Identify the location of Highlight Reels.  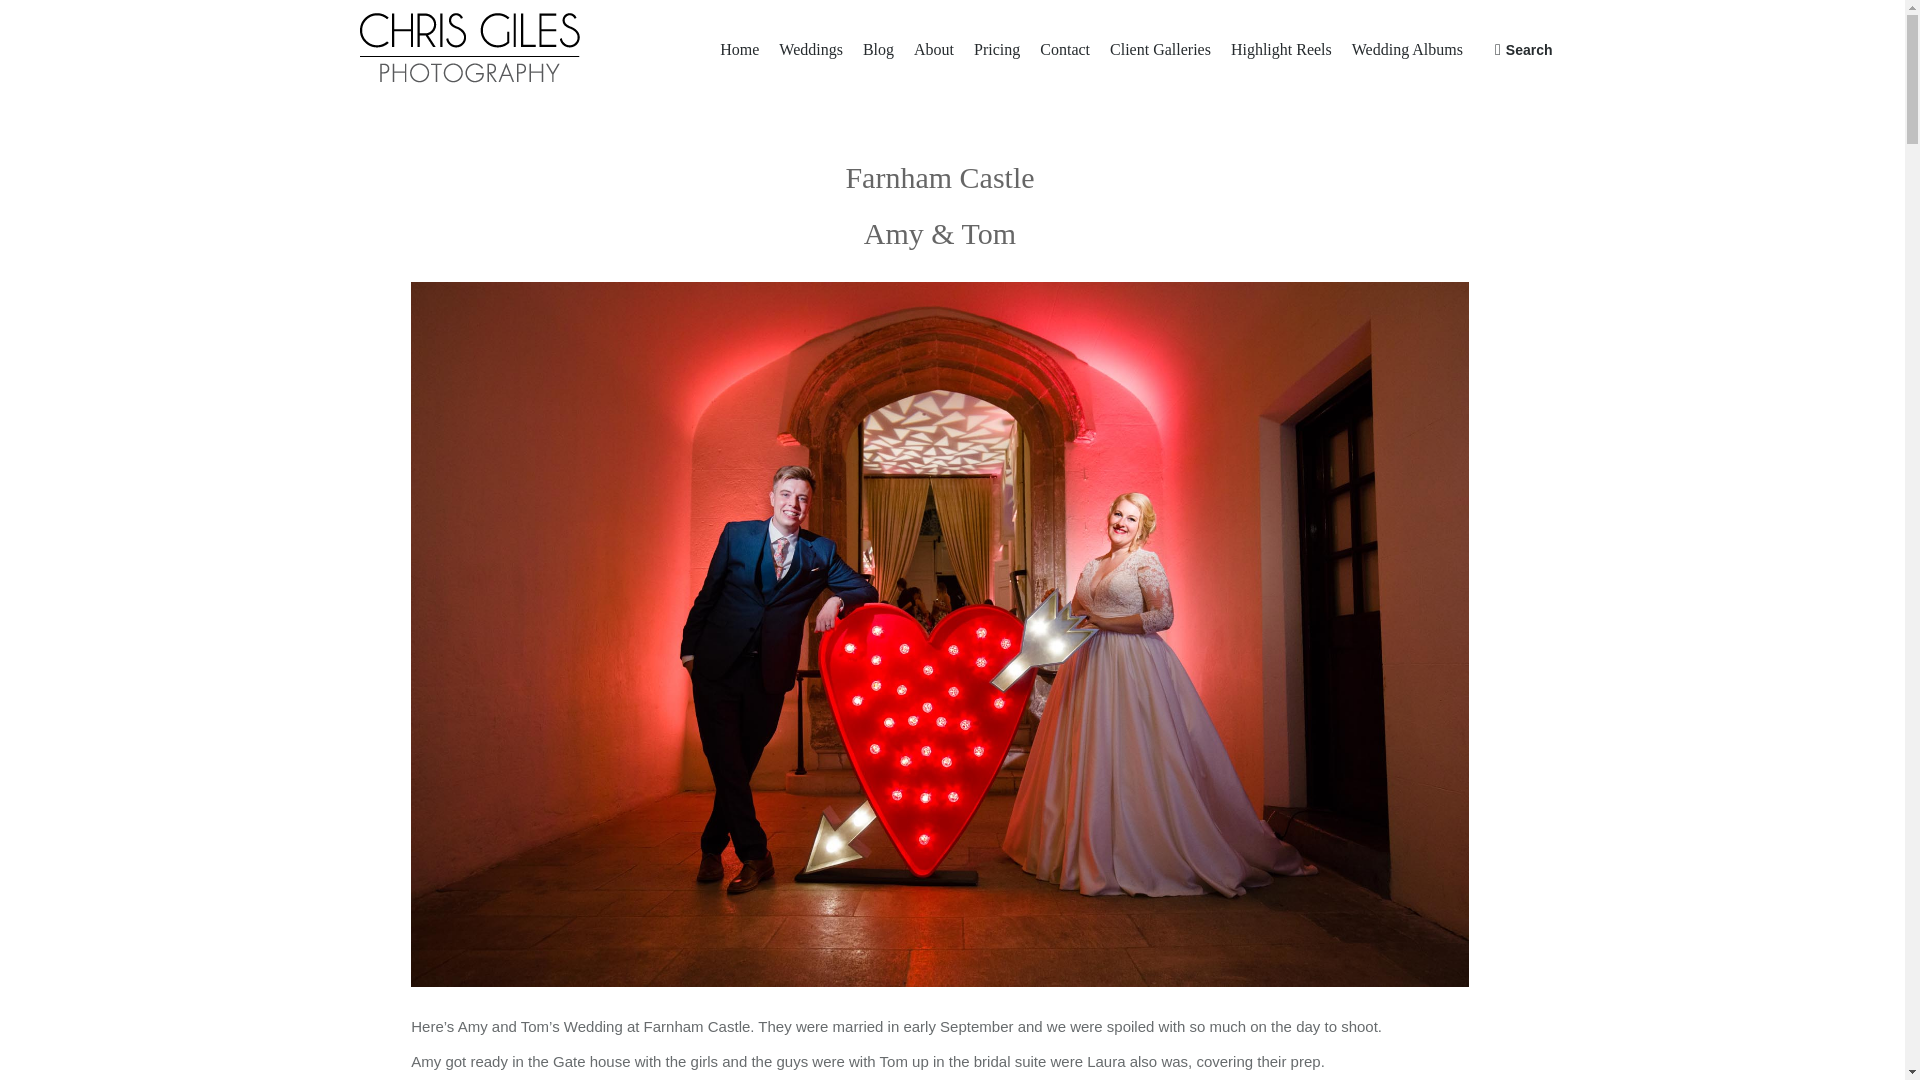
(1281, 50).